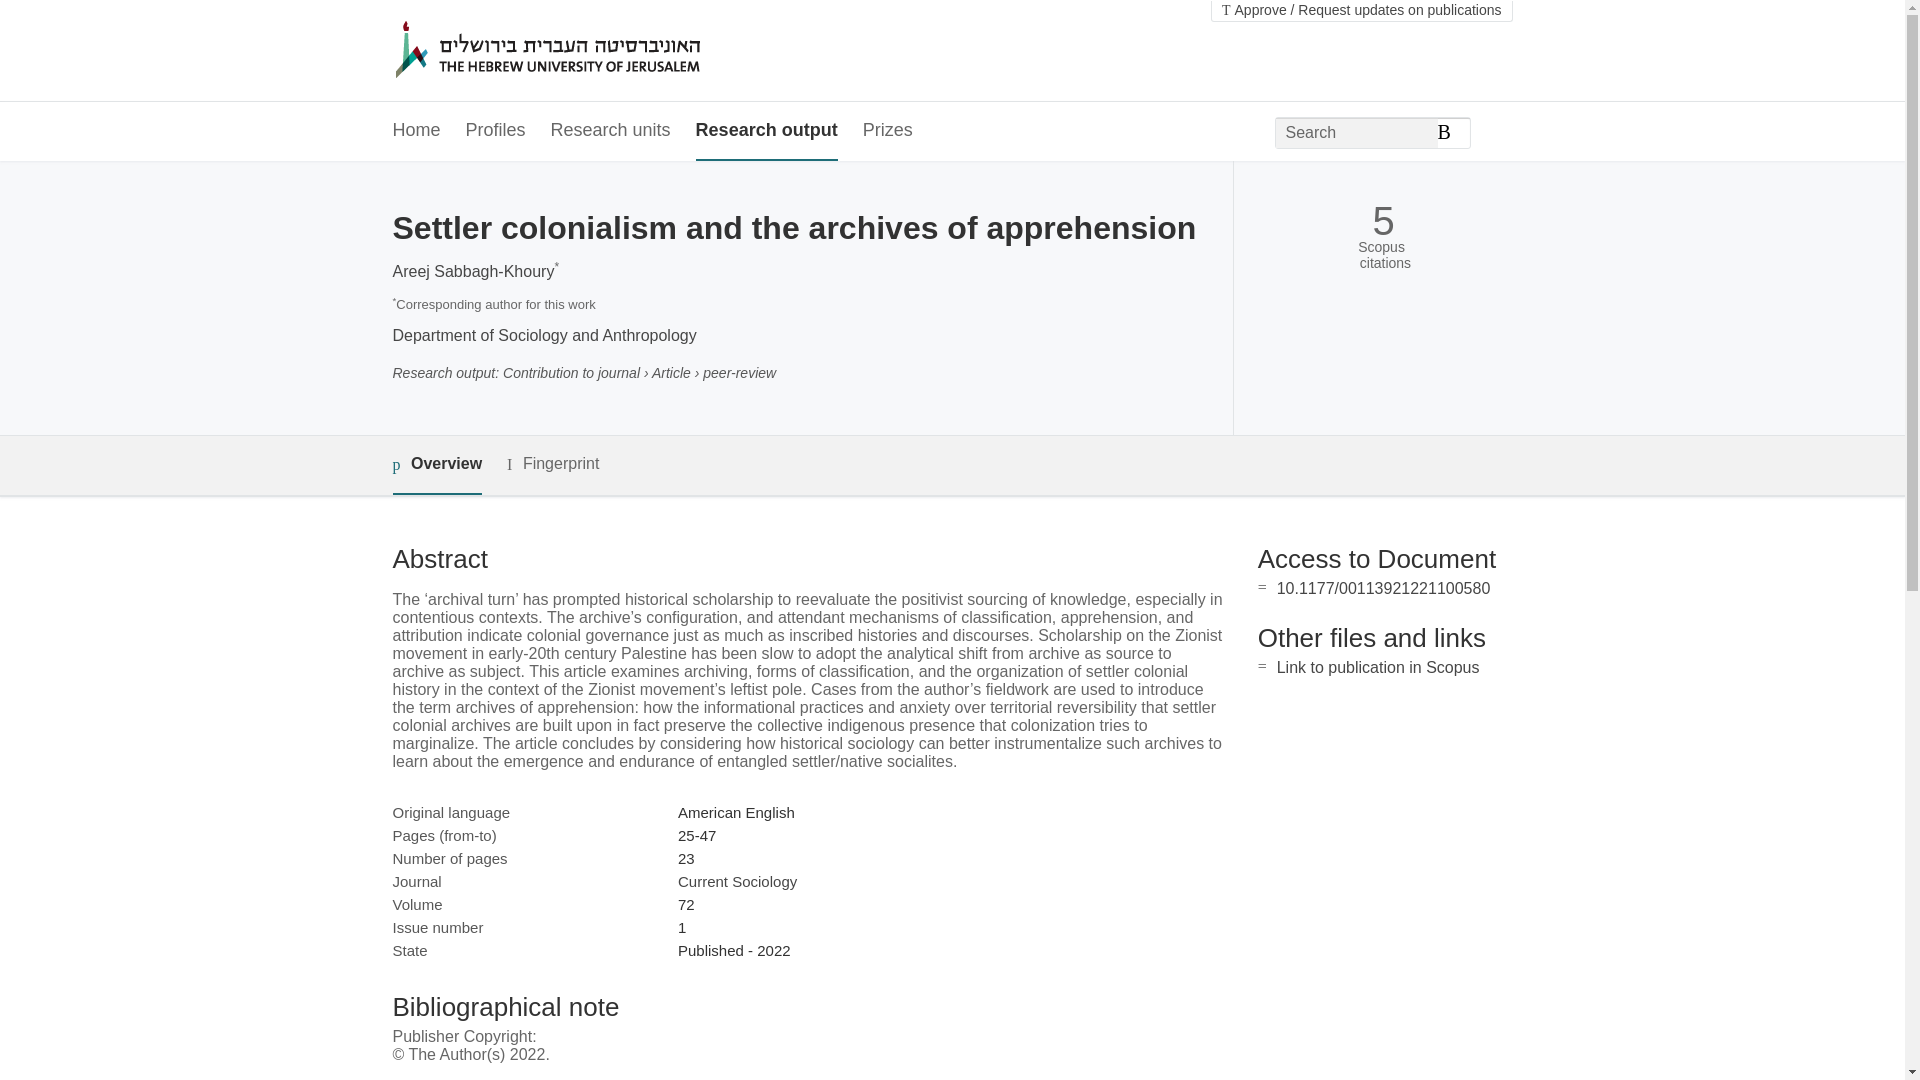  I want to click on Research output, so click(766, 130).